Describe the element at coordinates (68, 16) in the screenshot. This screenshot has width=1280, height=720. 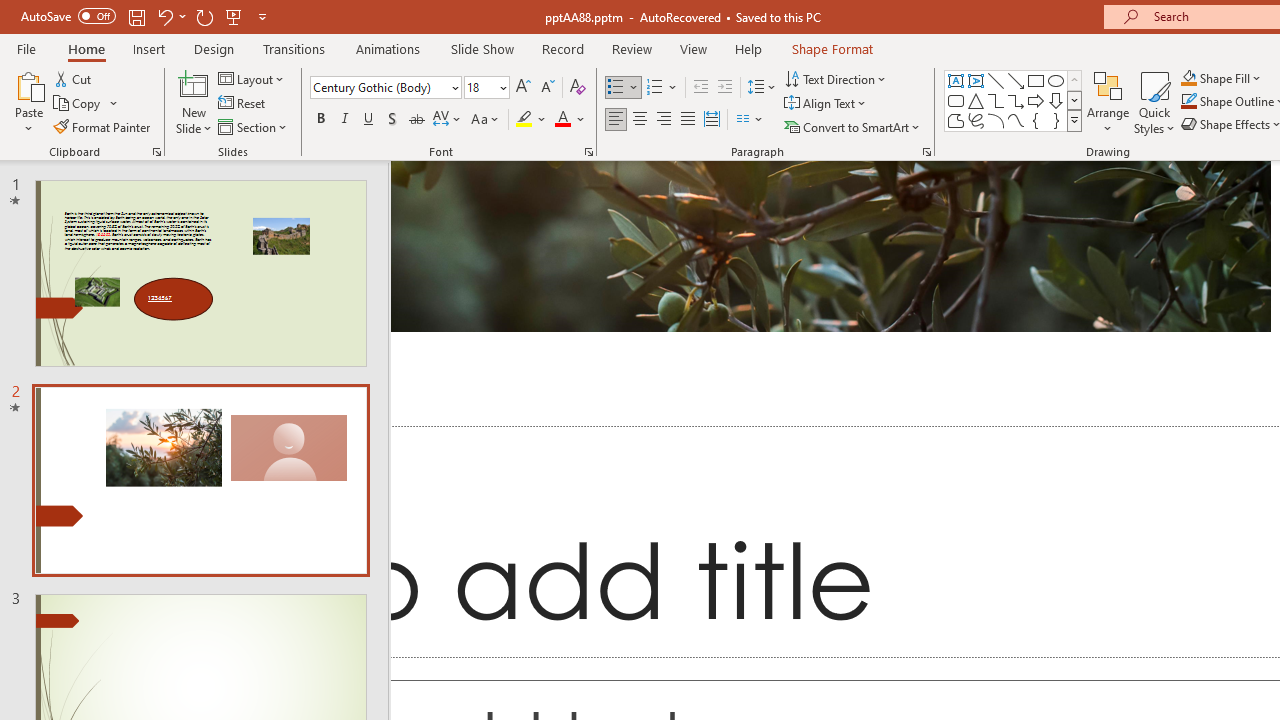
I see `AutoSave` at that location.